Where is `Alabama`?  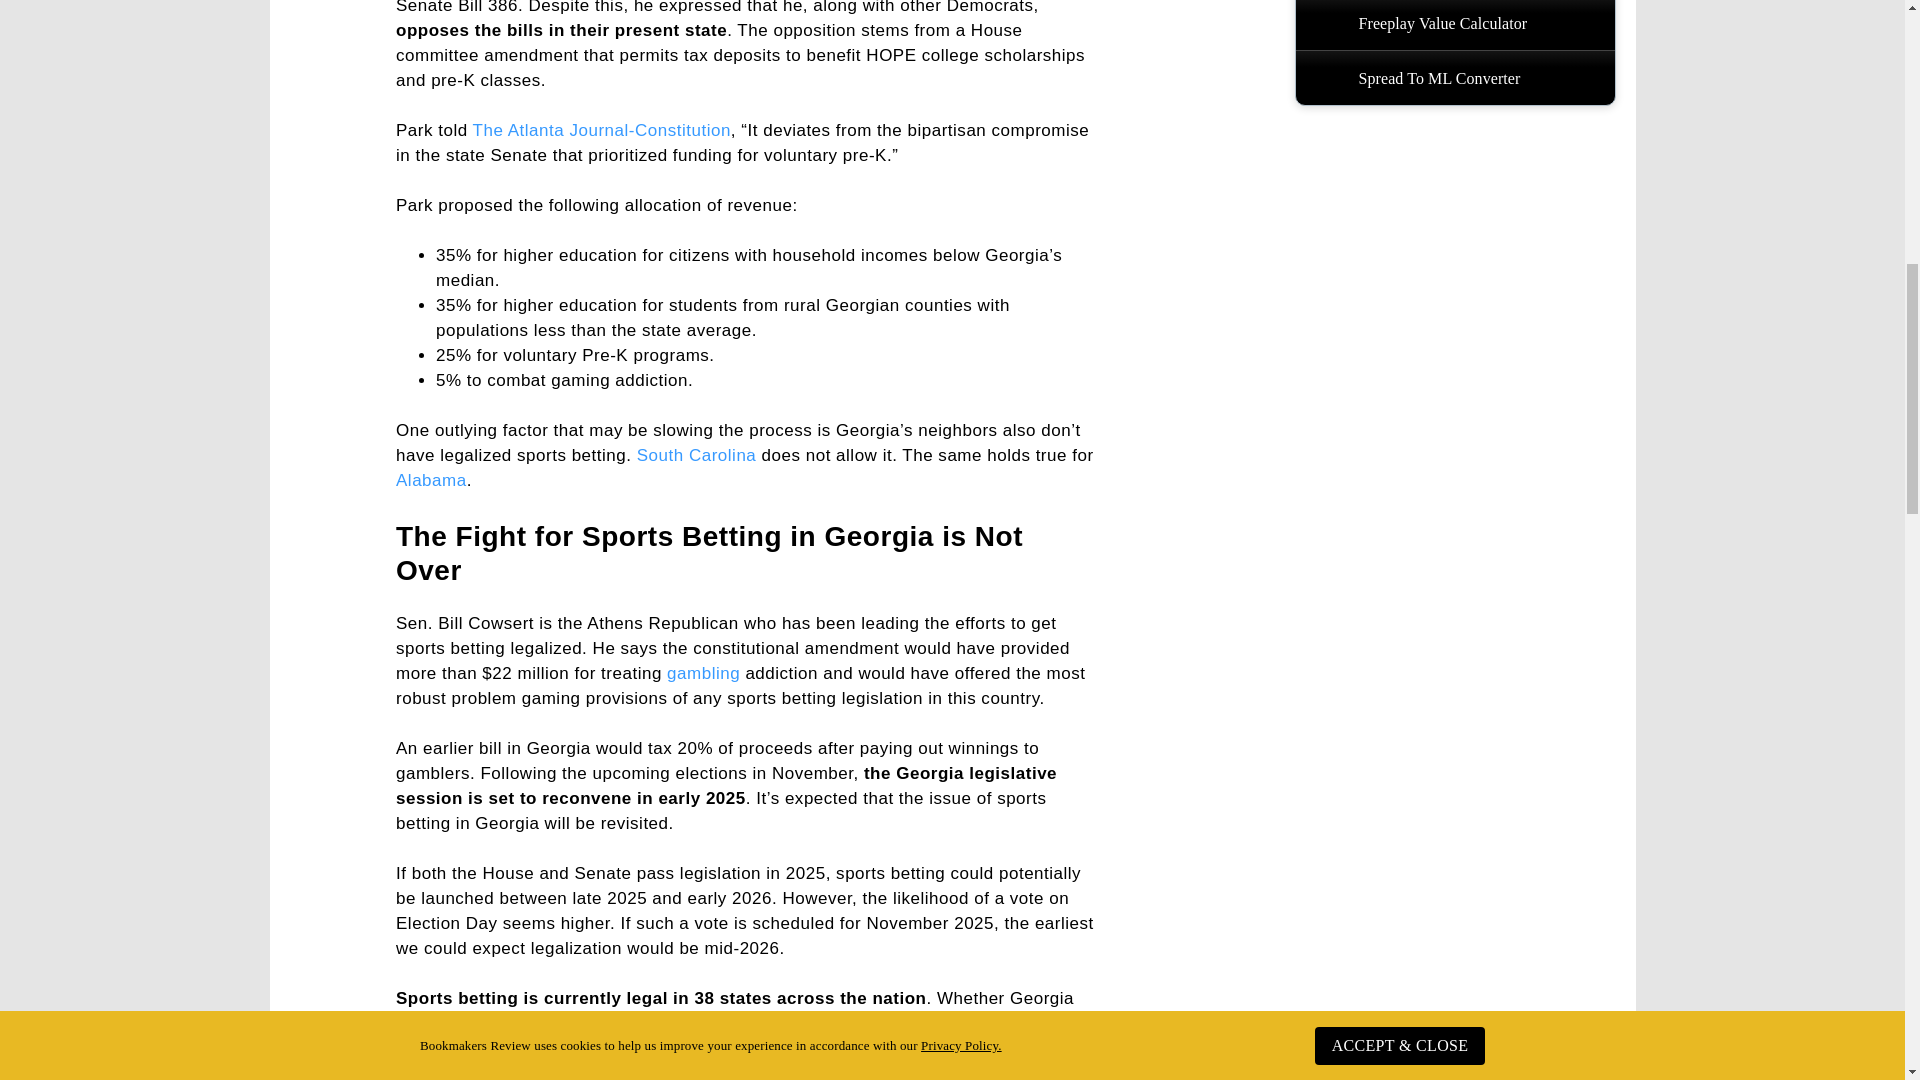
Alabama is located at coordinates (430, 480).